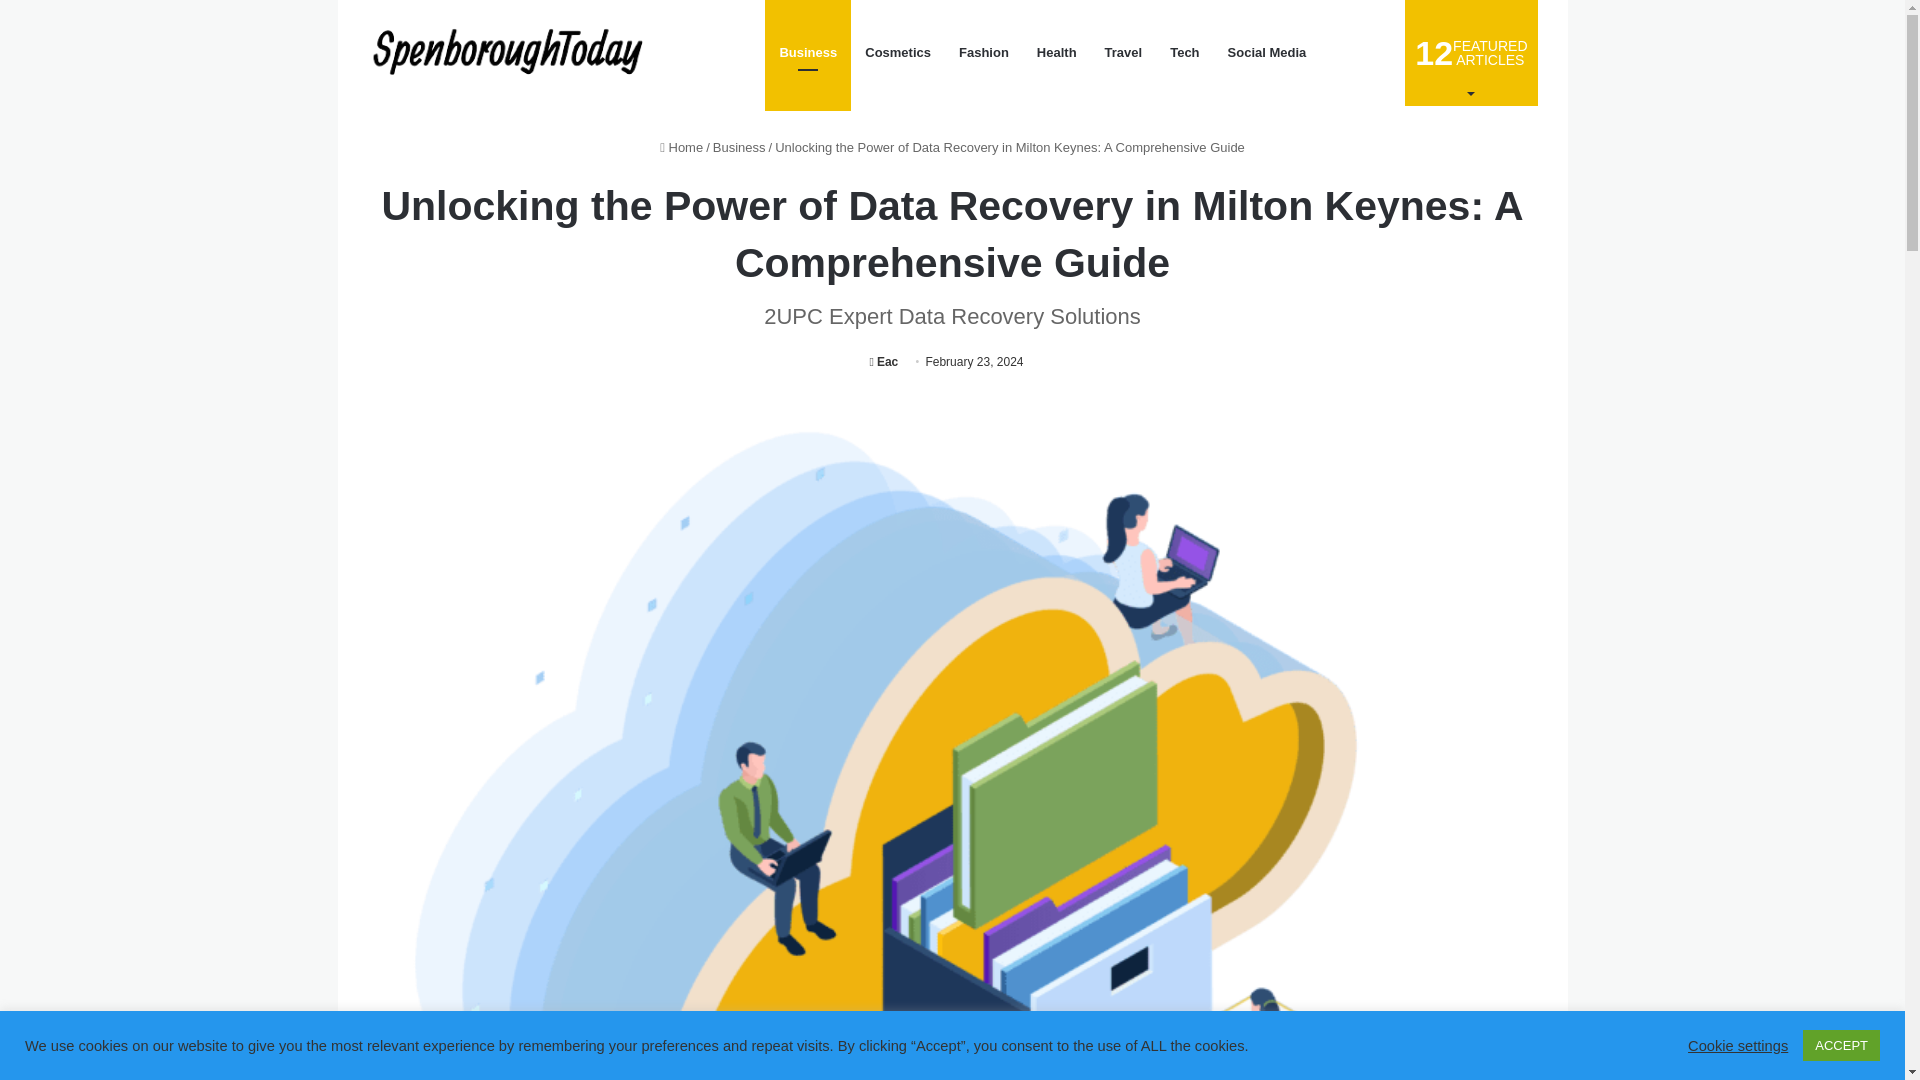  Describe the element at coordinates (1471, 52) in the screenshot. I see `spenboroughtoday` at that location.